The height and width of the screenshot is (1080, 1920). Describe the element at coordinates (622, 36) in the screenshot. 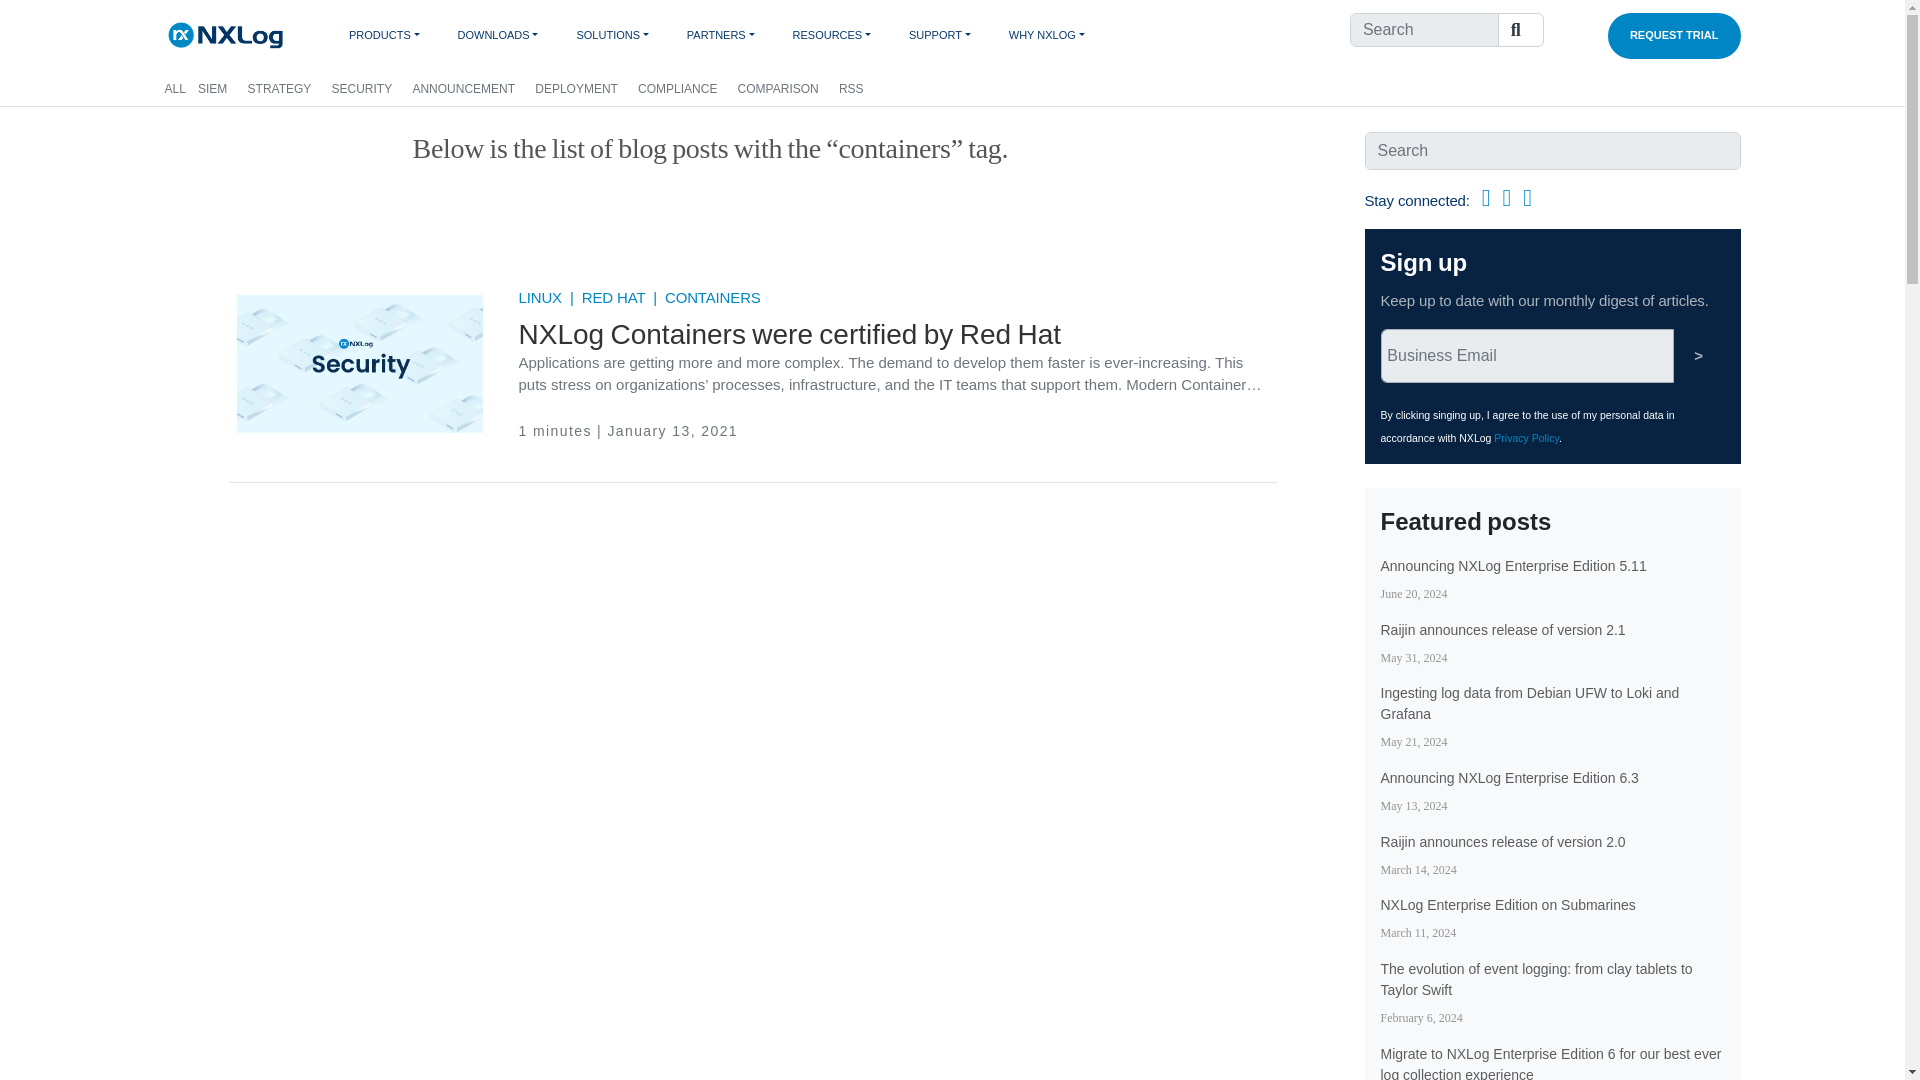

I see `SOLUTIONS` at that location.